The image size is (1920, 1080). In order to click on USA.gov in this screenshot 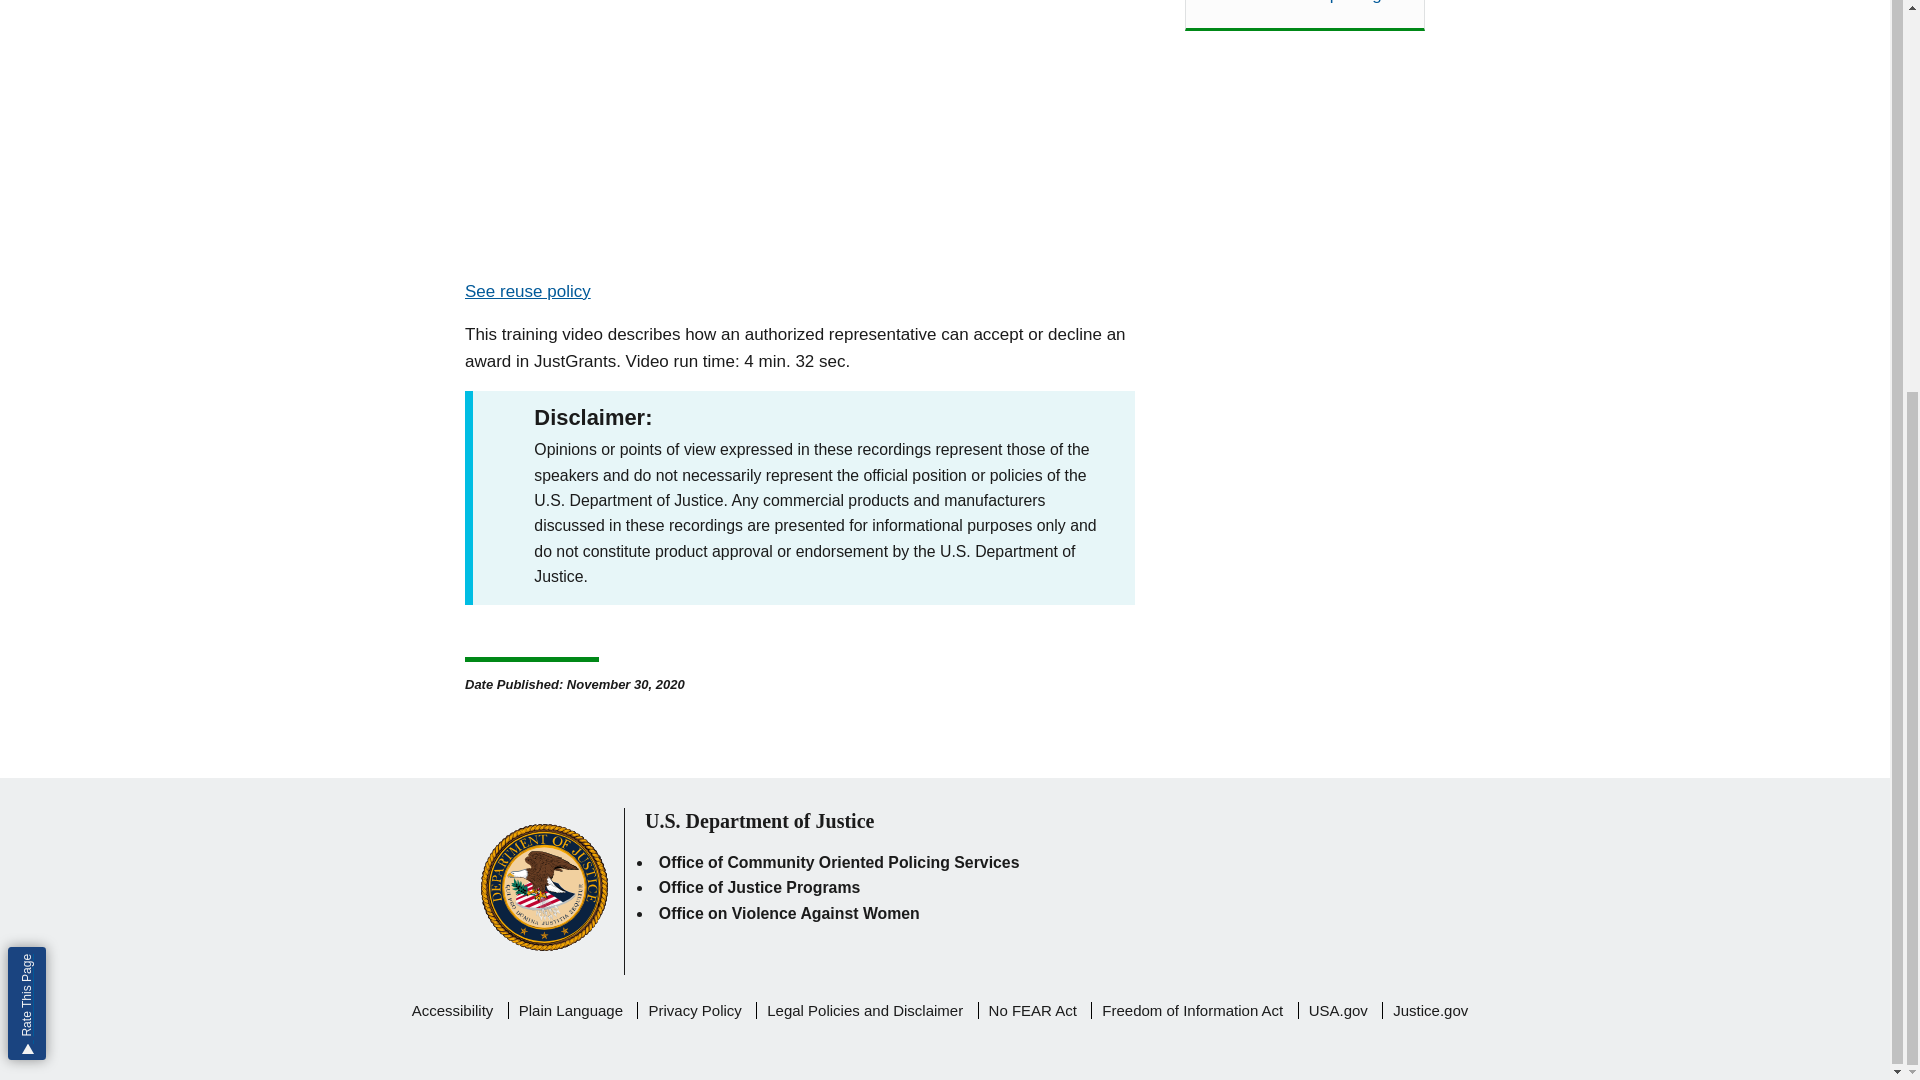, I will do `click(1338, 1010)`.